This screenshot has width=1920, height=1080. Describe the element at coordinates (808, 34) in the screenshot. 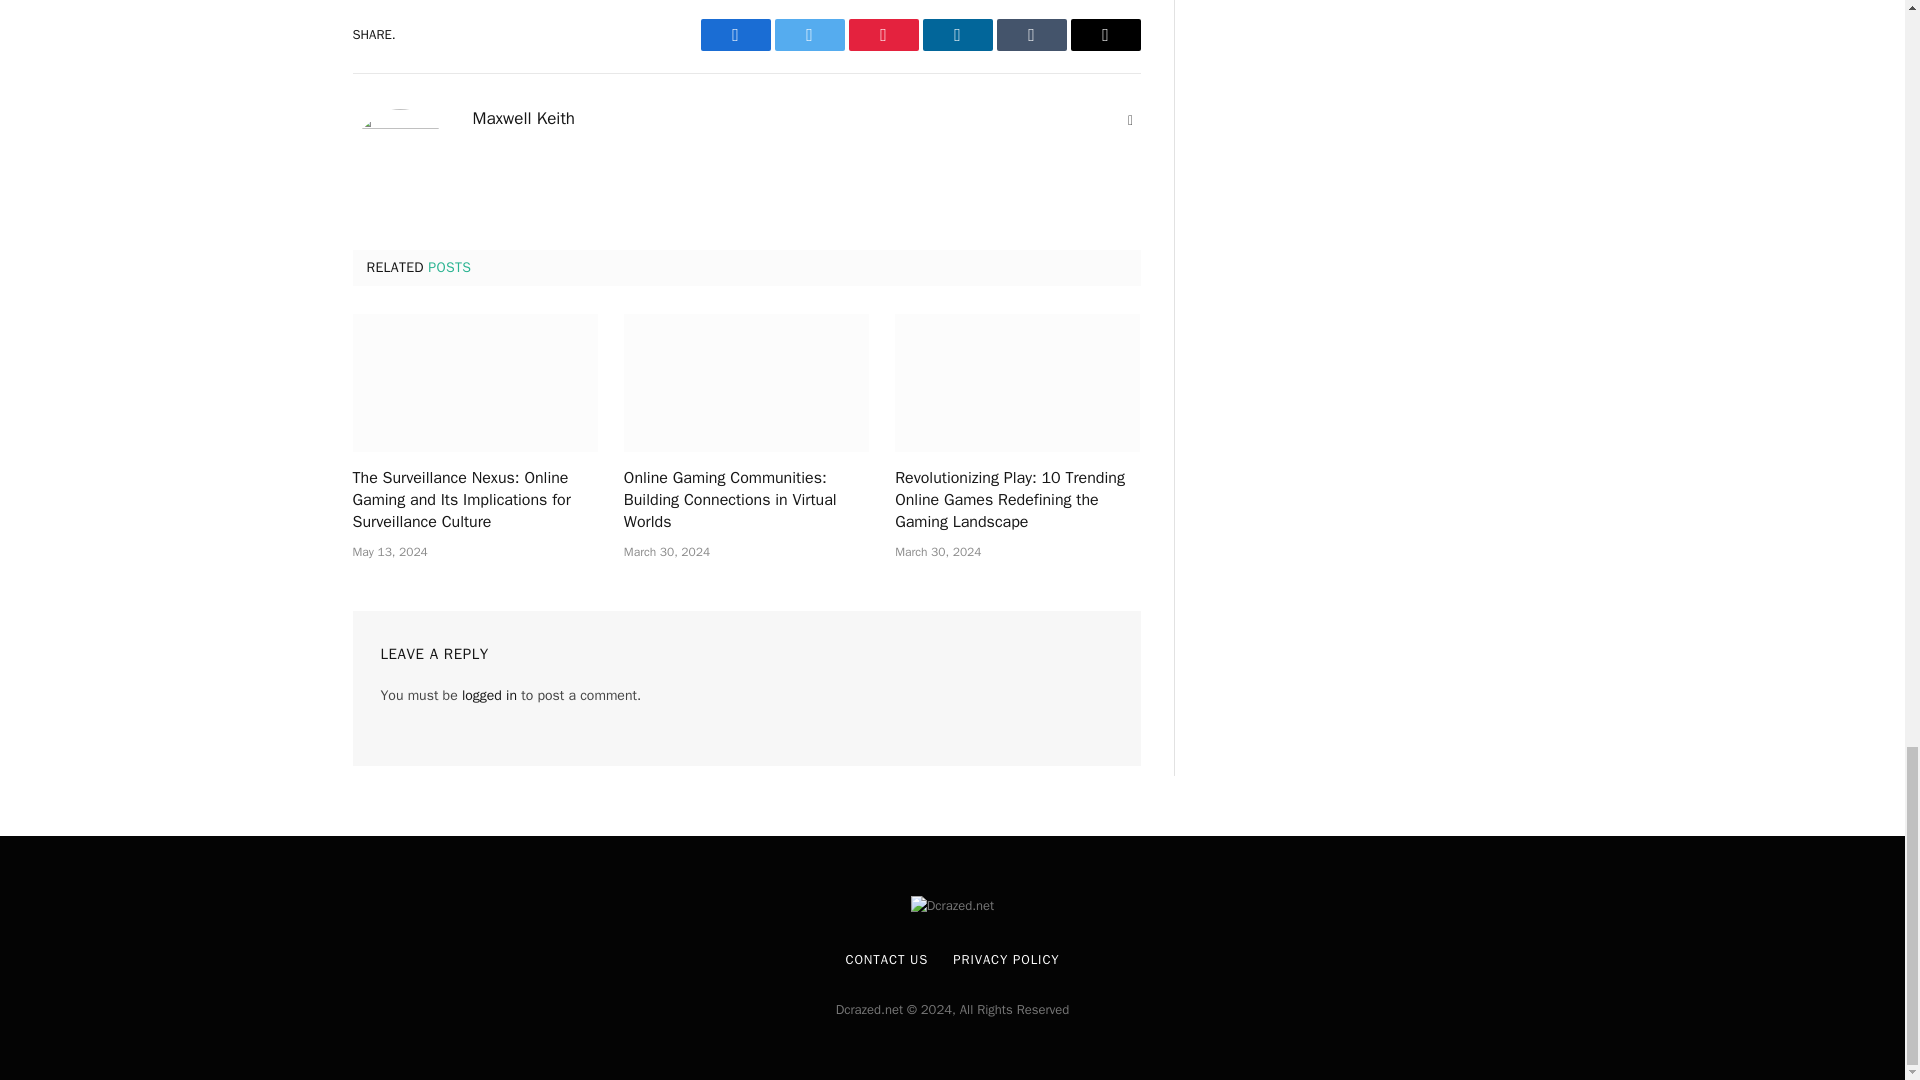

I see `Twitter` at that location.